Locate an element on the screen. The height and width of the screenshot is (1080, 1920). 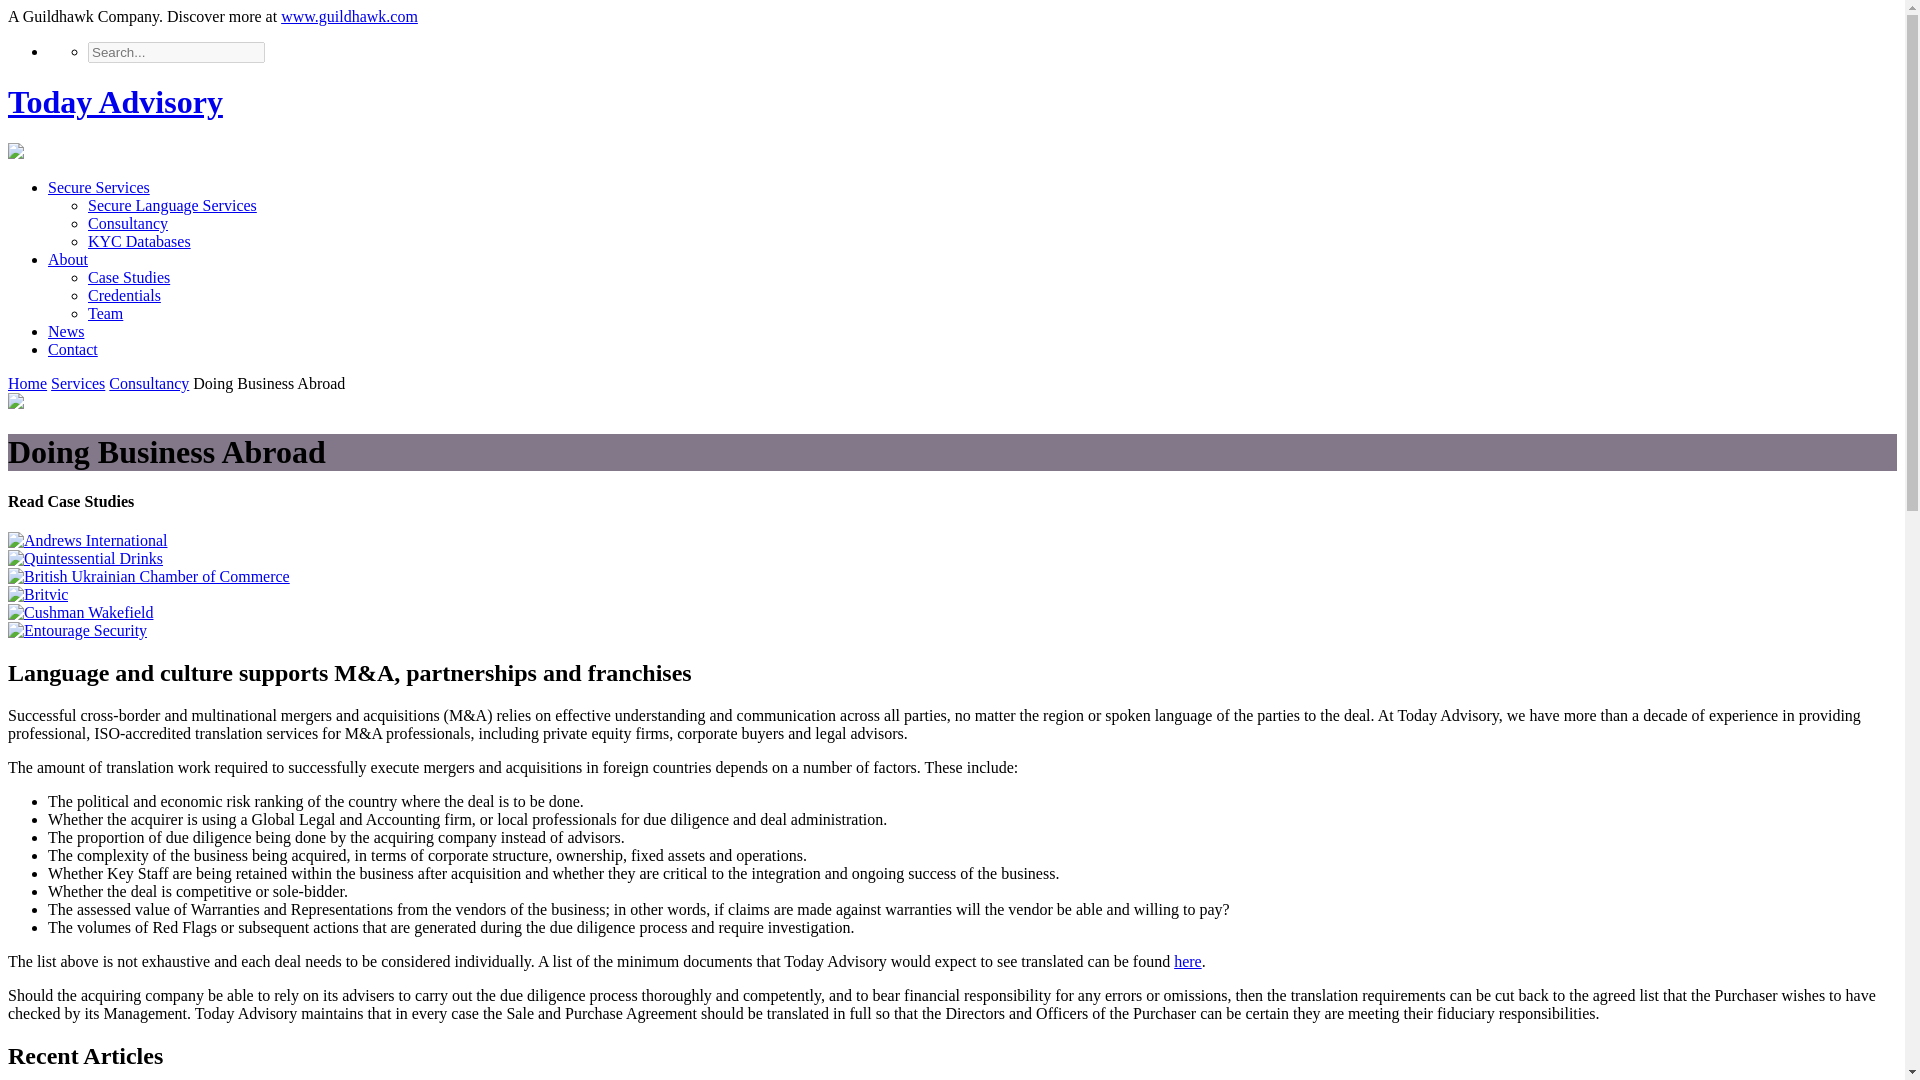
KYC Databases is located at coordinates (139, 241).